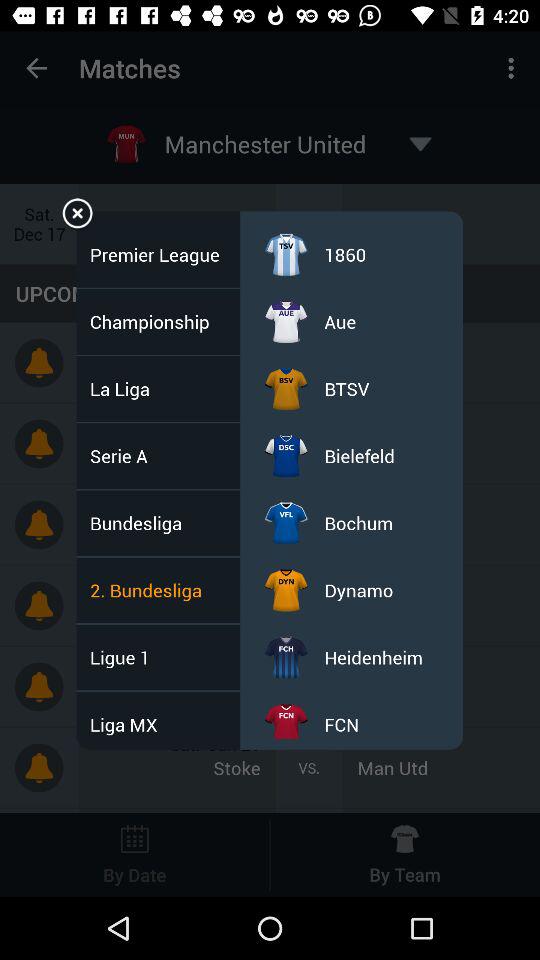 The height and width of the screenshot is (960, 540). What do you see at coordinates (78, 216) in the screenshot?
I see `close menu` at bounding box center [78, 216].